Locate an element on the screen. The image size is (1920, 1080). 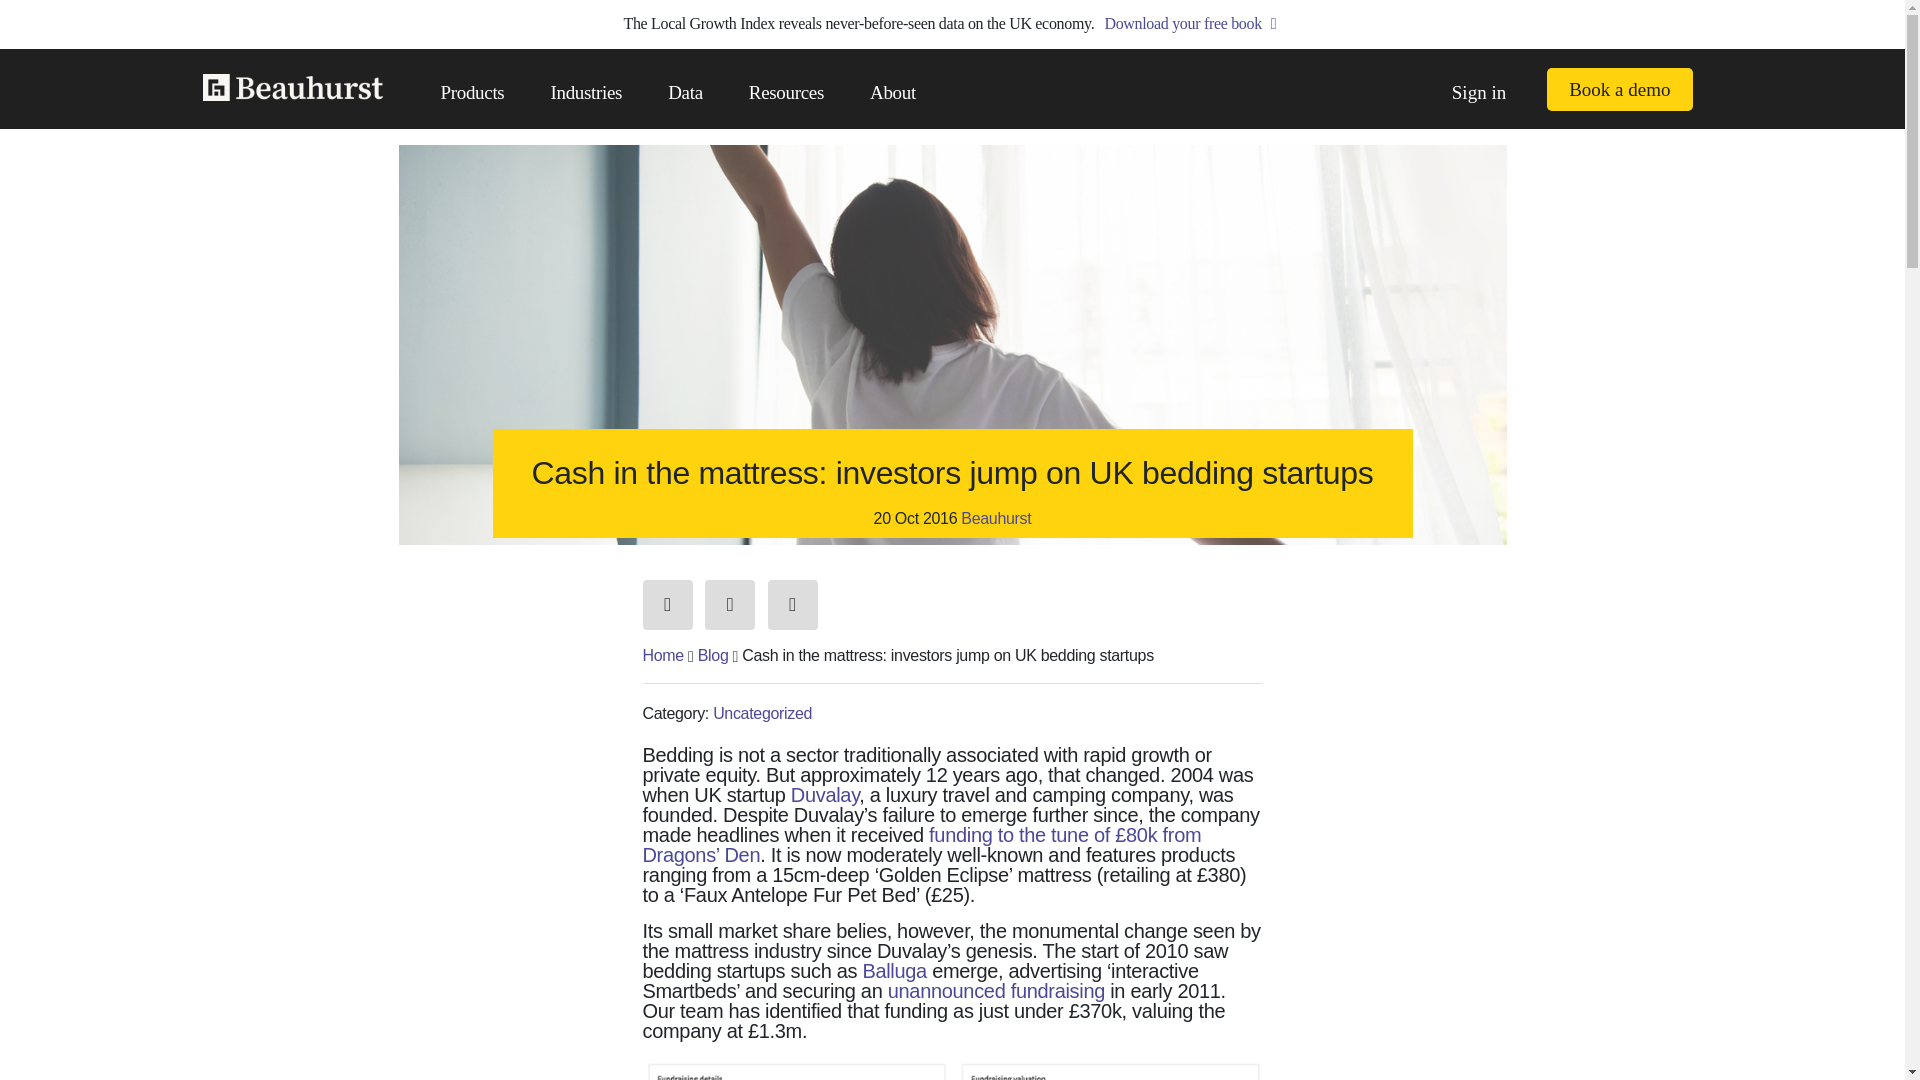
Download your free book is located at coordinates (1192, 24).